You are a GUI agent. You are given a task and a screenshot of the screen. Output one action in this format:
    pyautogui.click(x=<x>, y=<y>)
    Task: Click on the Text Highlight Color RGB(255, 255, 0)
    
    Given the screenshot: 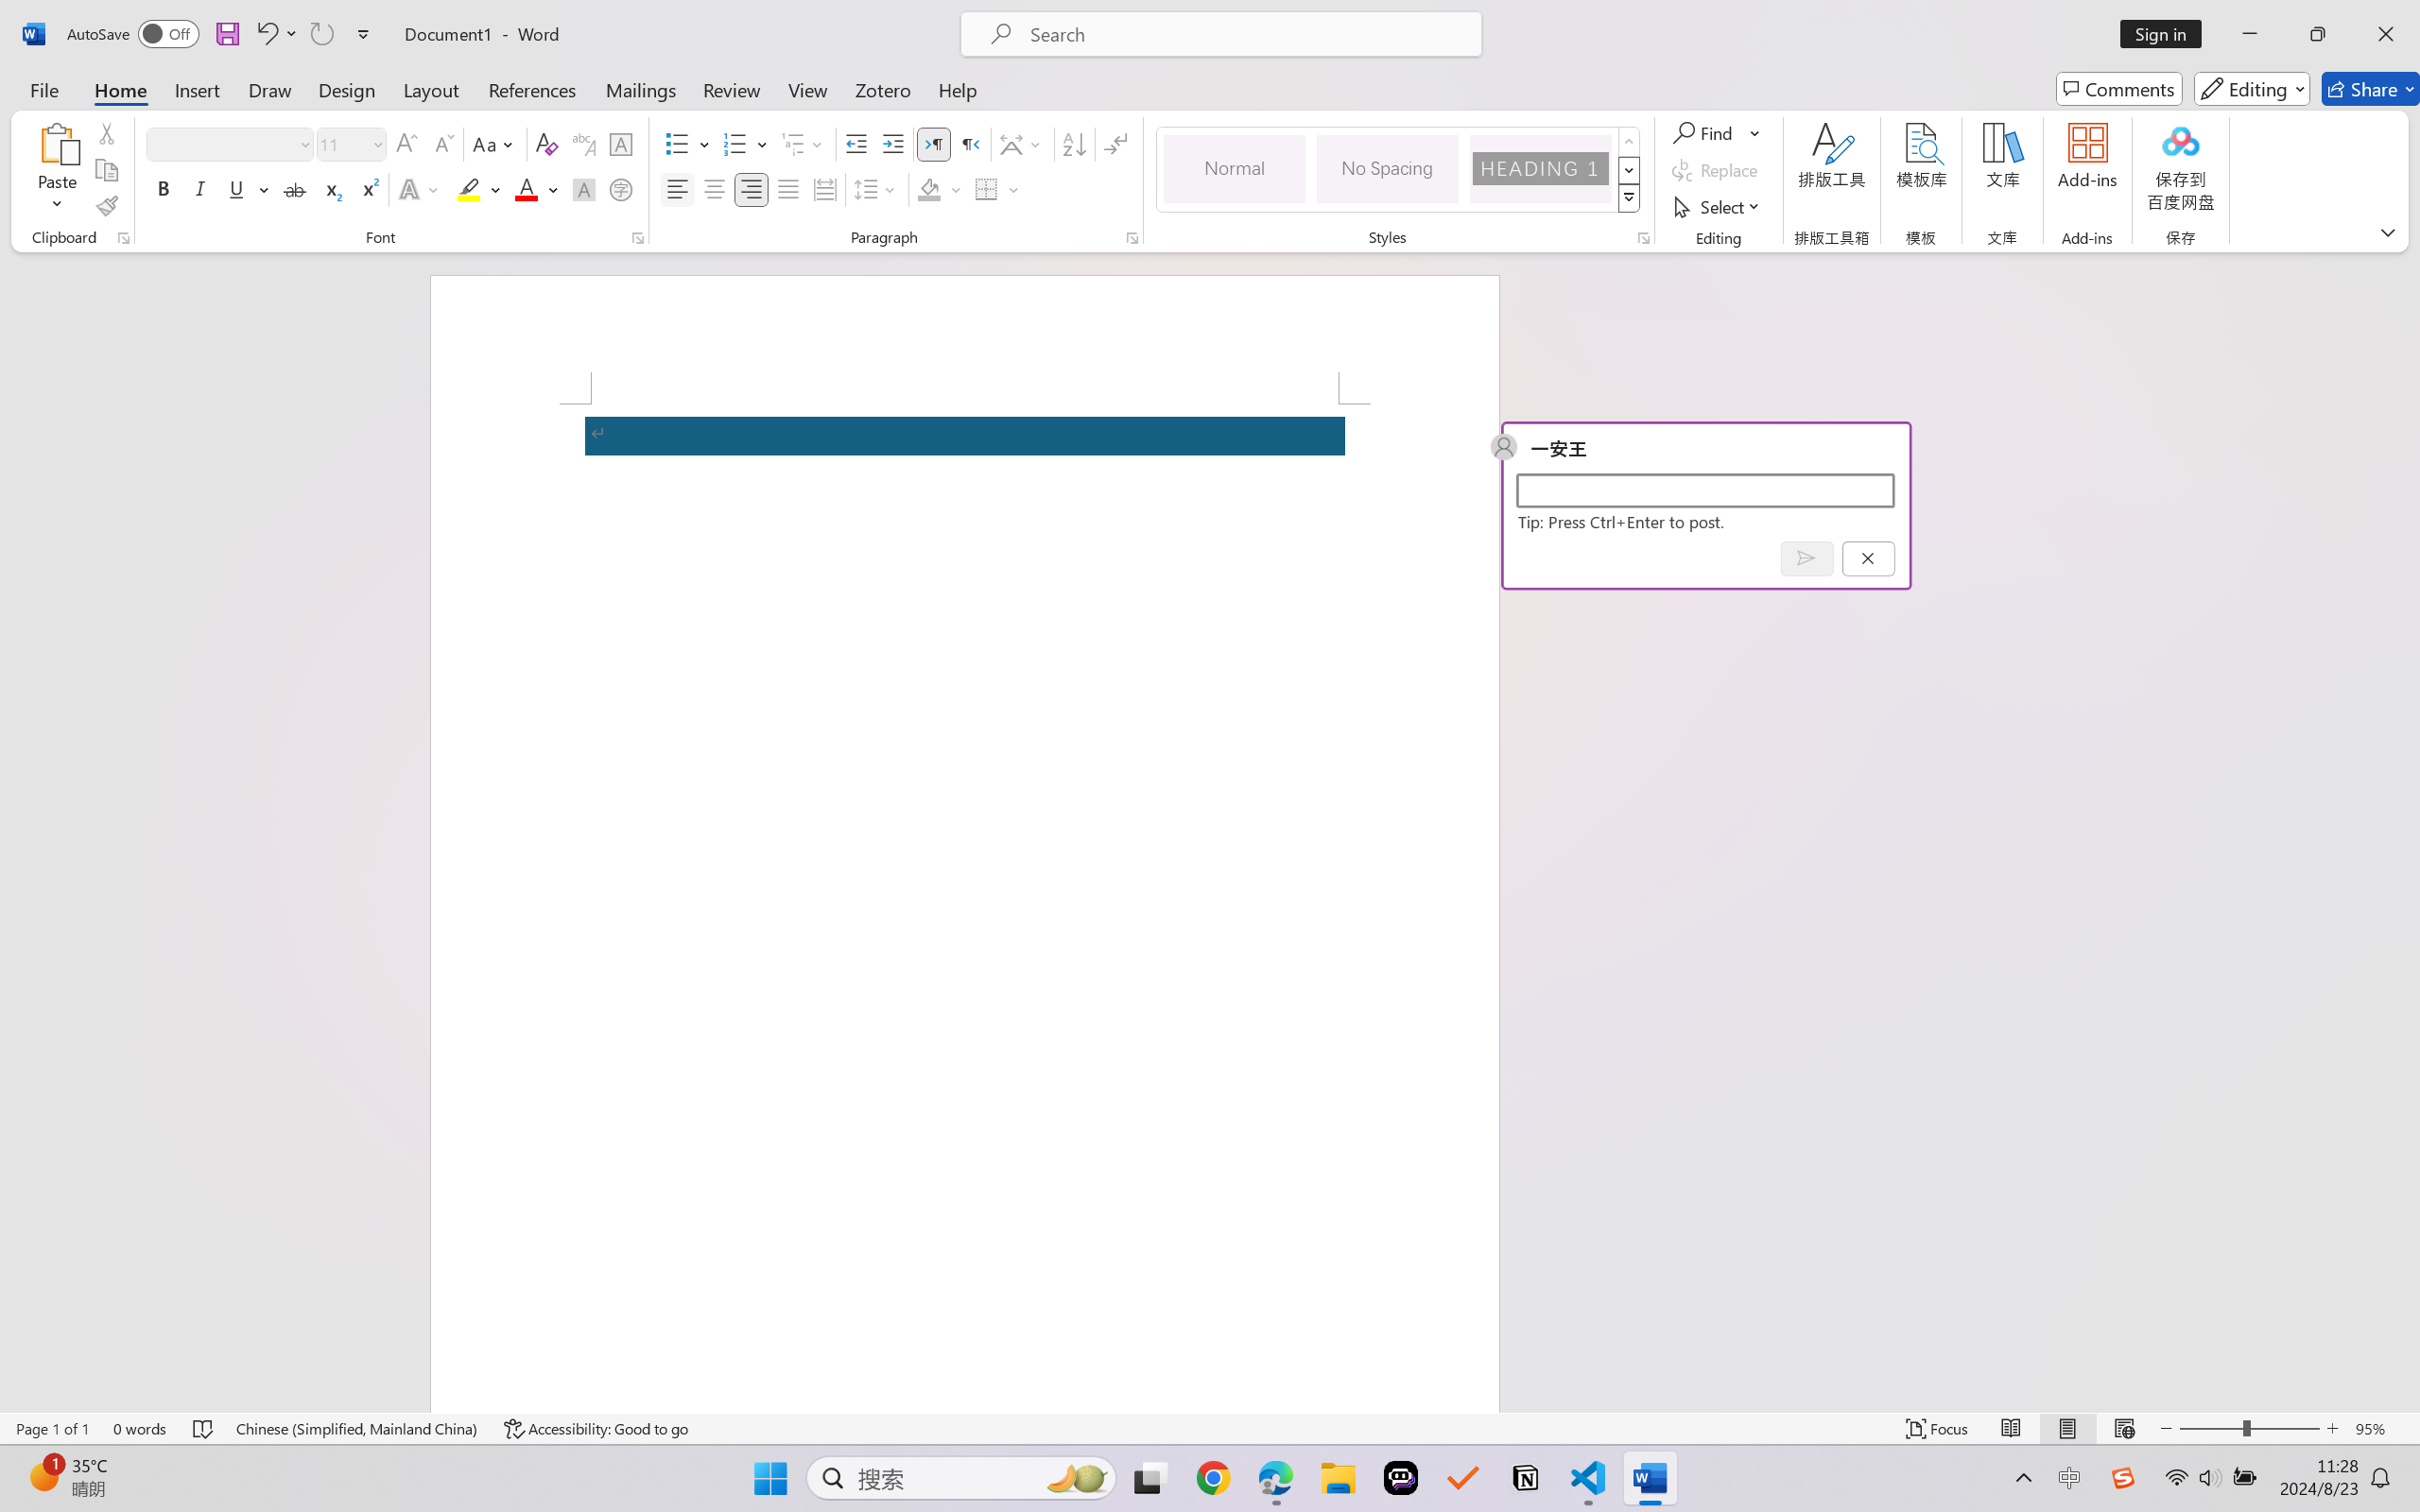 What is the action you would take?
    pyautogui.click(x=469, y=189)
    